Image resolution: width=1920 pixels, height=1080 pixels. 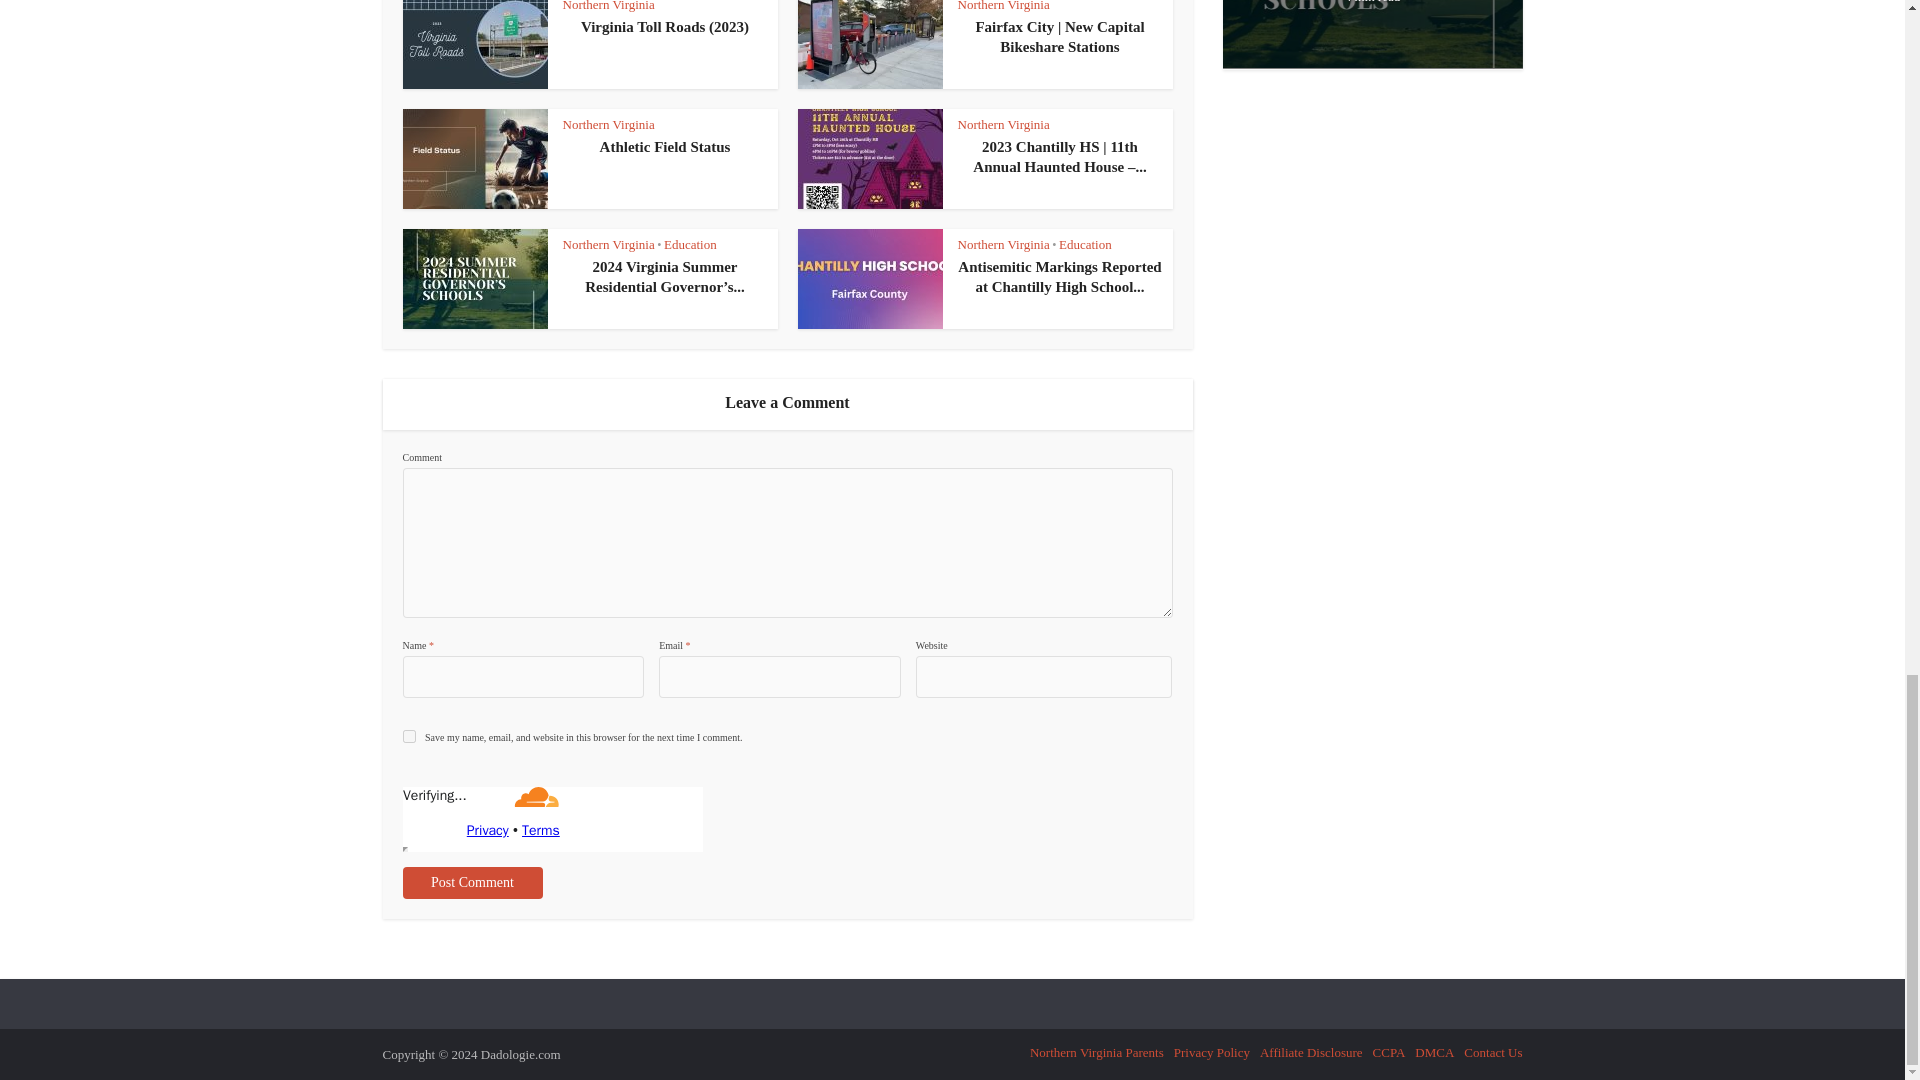 What do you see at coordinates (665, 147) in the screenshot?
I see `Athletic Field Status` at bounding box center [665, 147].